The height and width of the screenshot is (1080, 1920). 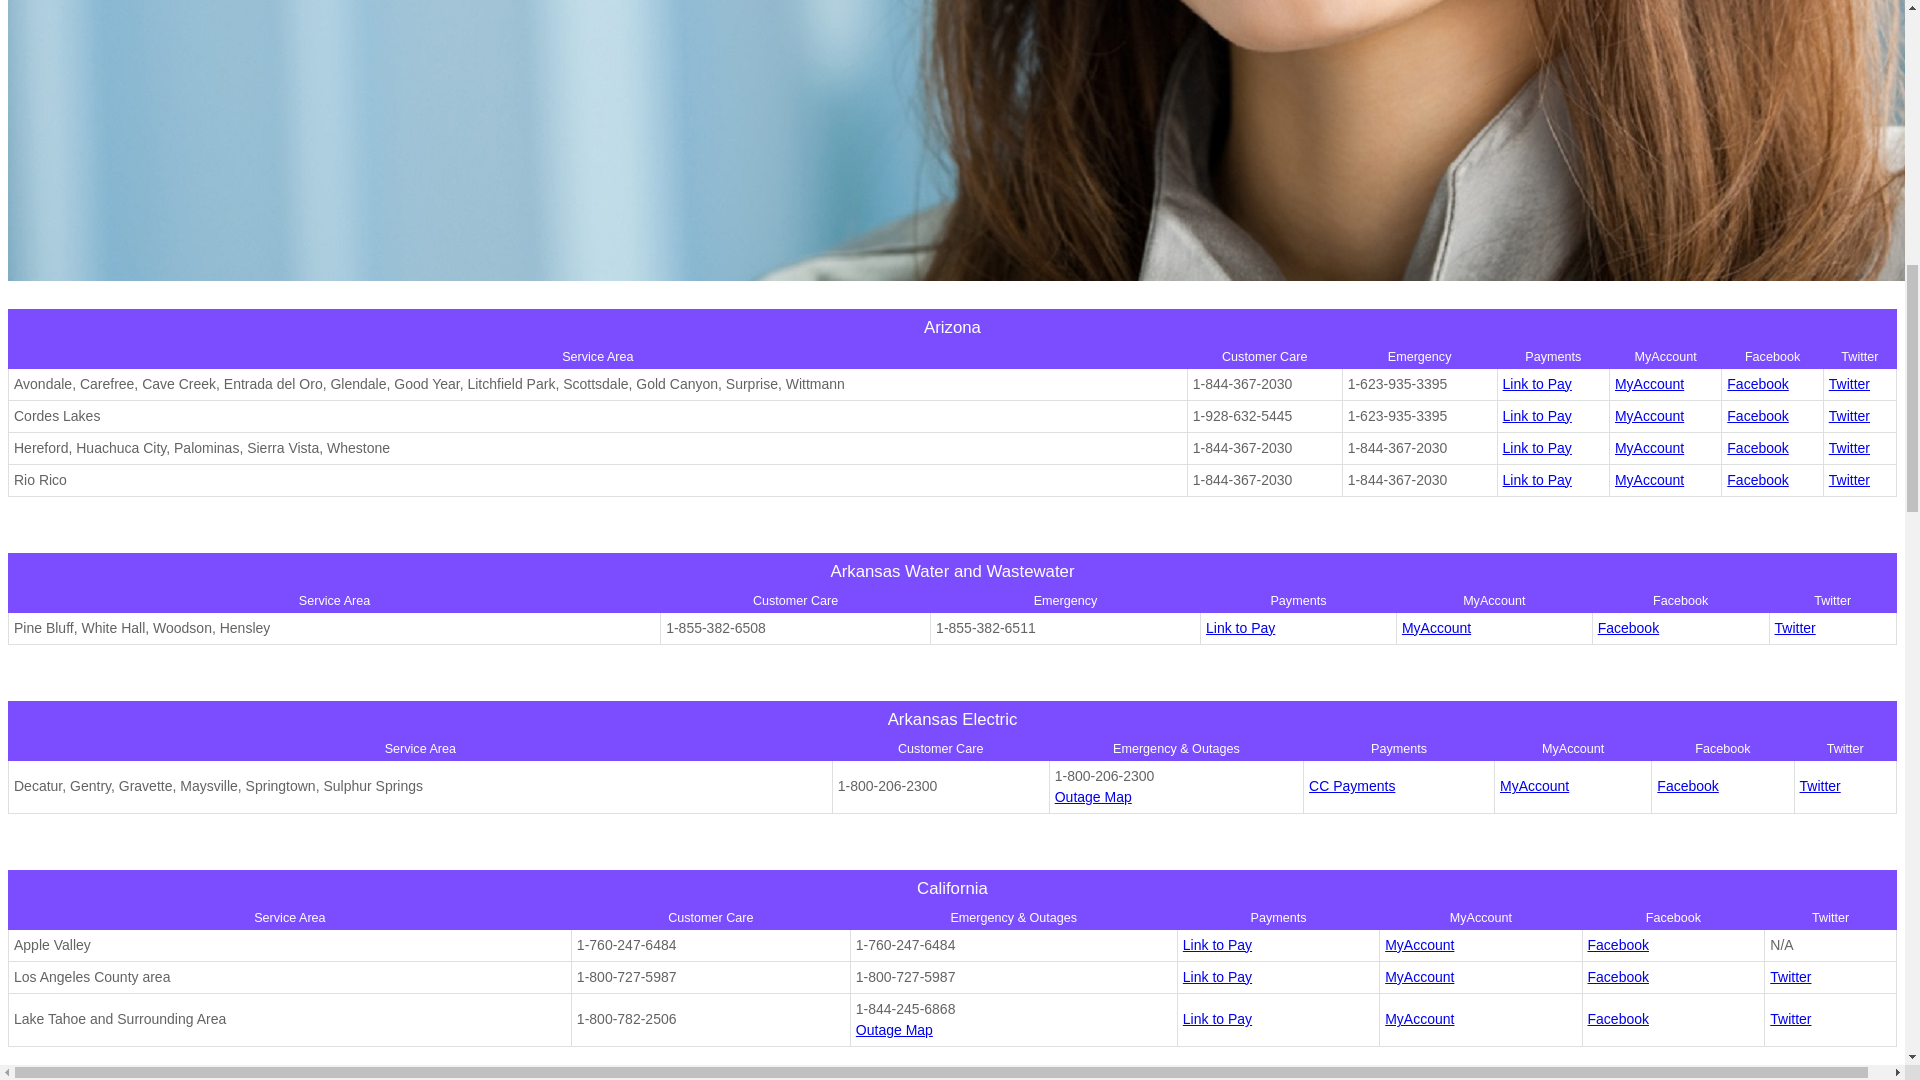 I want to click on Outage Map, so click(x=1093, y=796).